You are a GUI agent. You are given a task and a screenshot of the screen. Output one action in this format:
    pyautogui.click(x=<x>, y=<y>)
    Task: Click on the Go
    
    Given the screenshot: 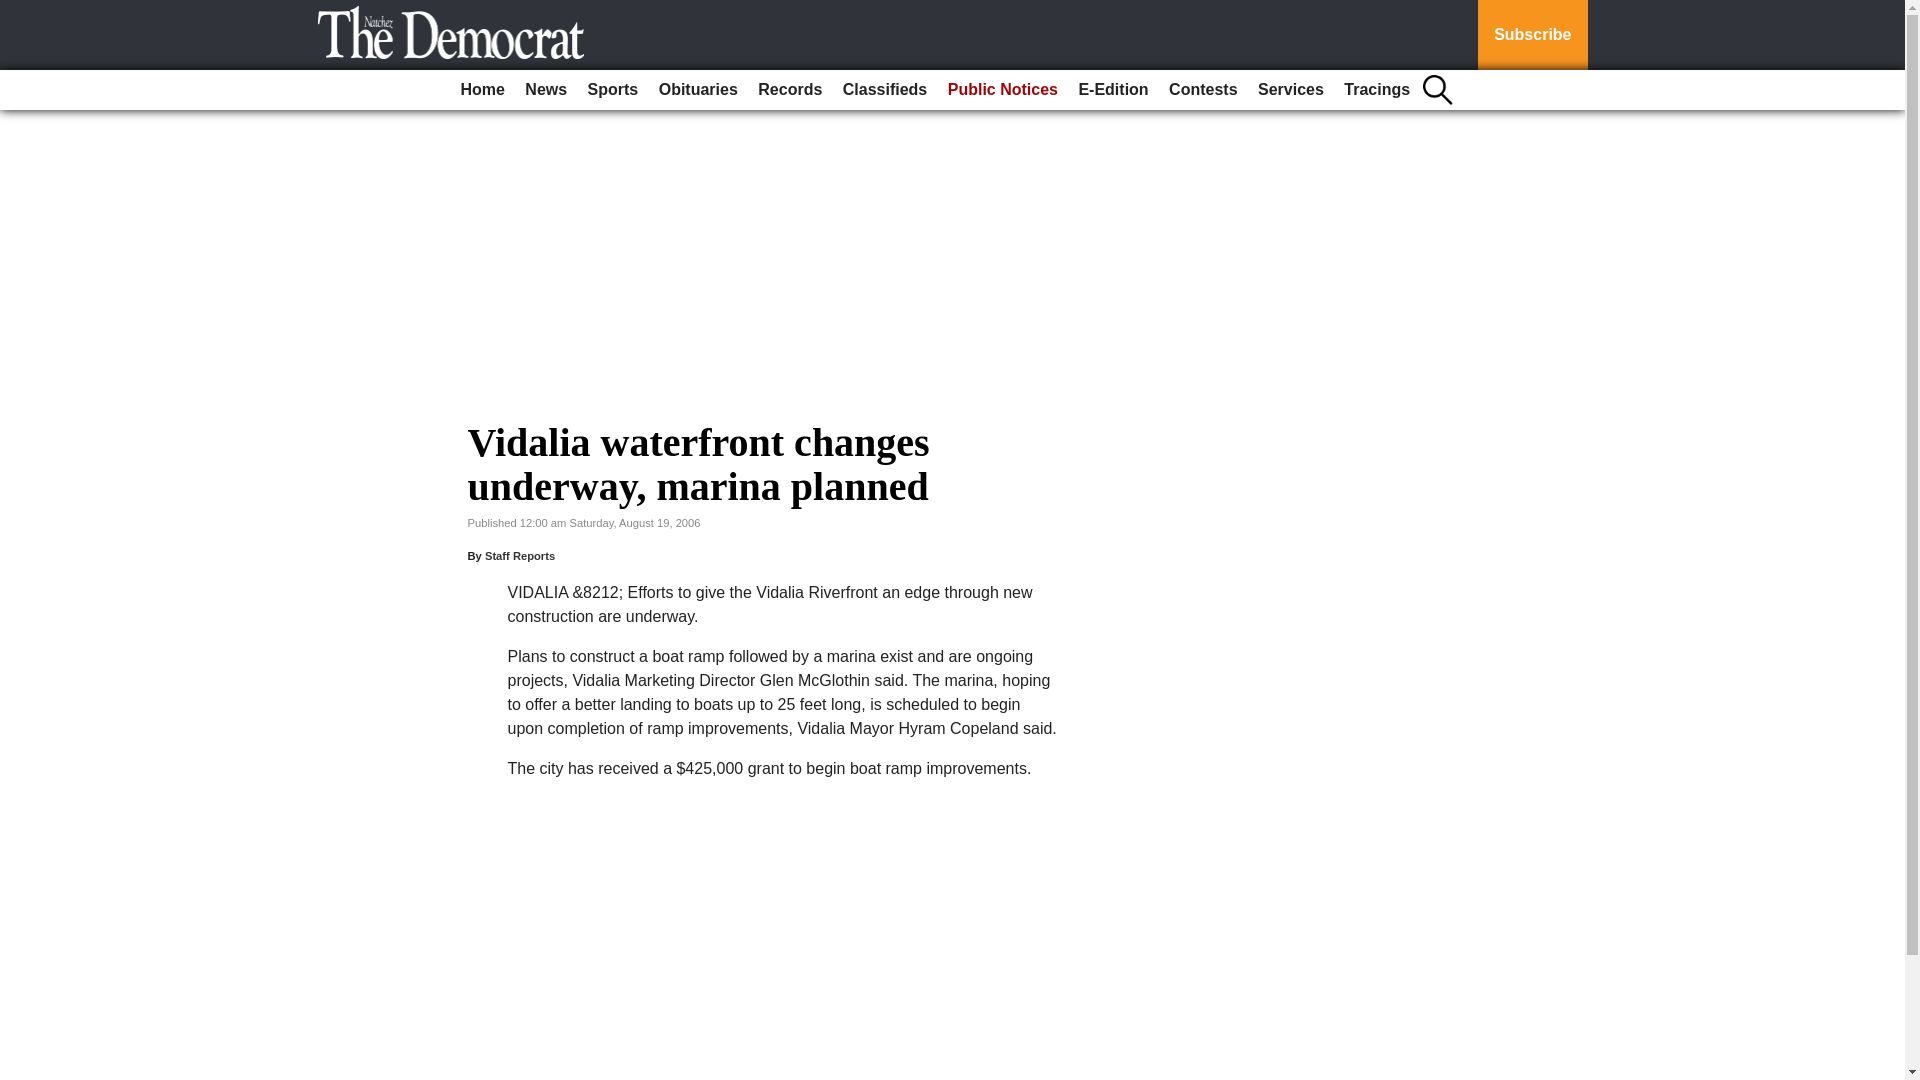 What is the action you would take?
    pyautogui.click(x=18, y=12)
    